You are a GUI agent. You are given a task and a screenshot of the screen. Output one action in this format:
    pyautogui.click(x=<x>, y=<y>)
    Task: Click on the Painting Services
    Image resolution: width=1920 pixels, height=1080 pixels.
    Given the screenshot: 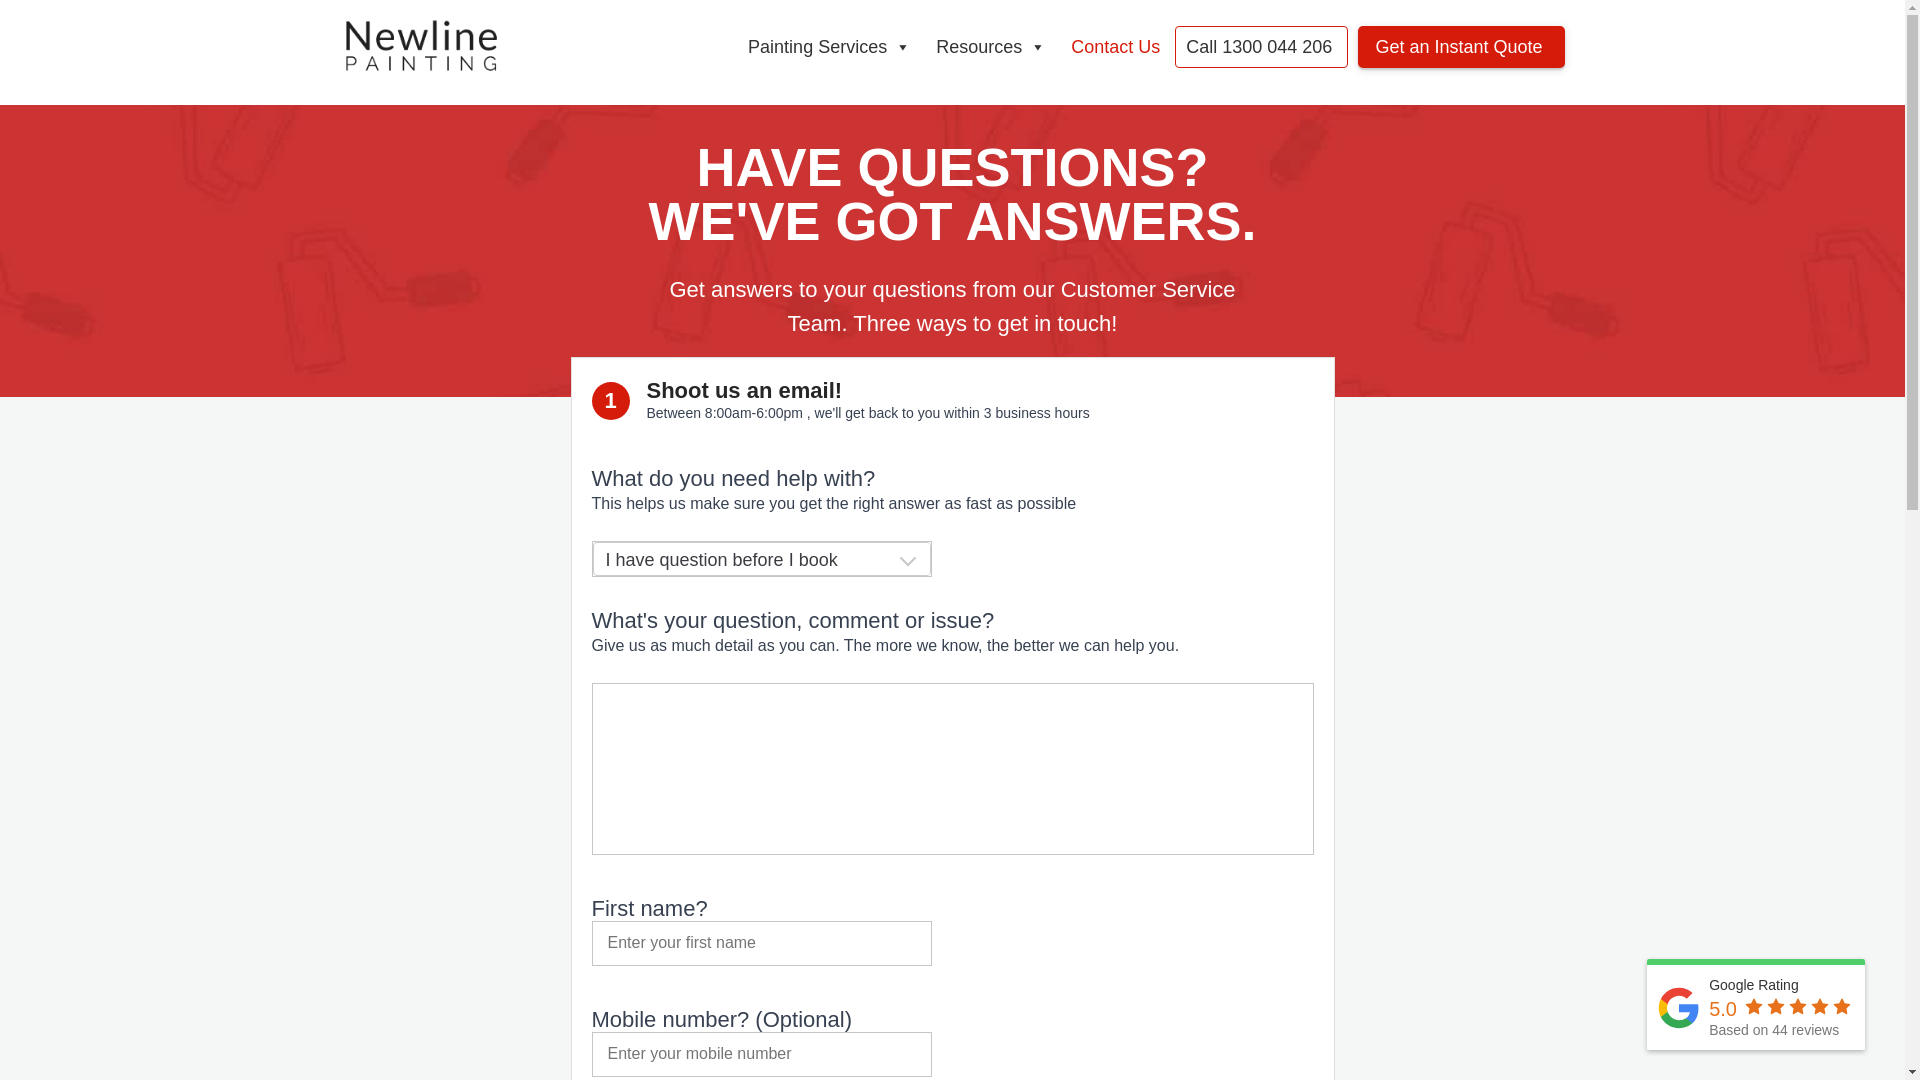 What is the action you would take?
    pyautogui.click(x=832, y=47)
    